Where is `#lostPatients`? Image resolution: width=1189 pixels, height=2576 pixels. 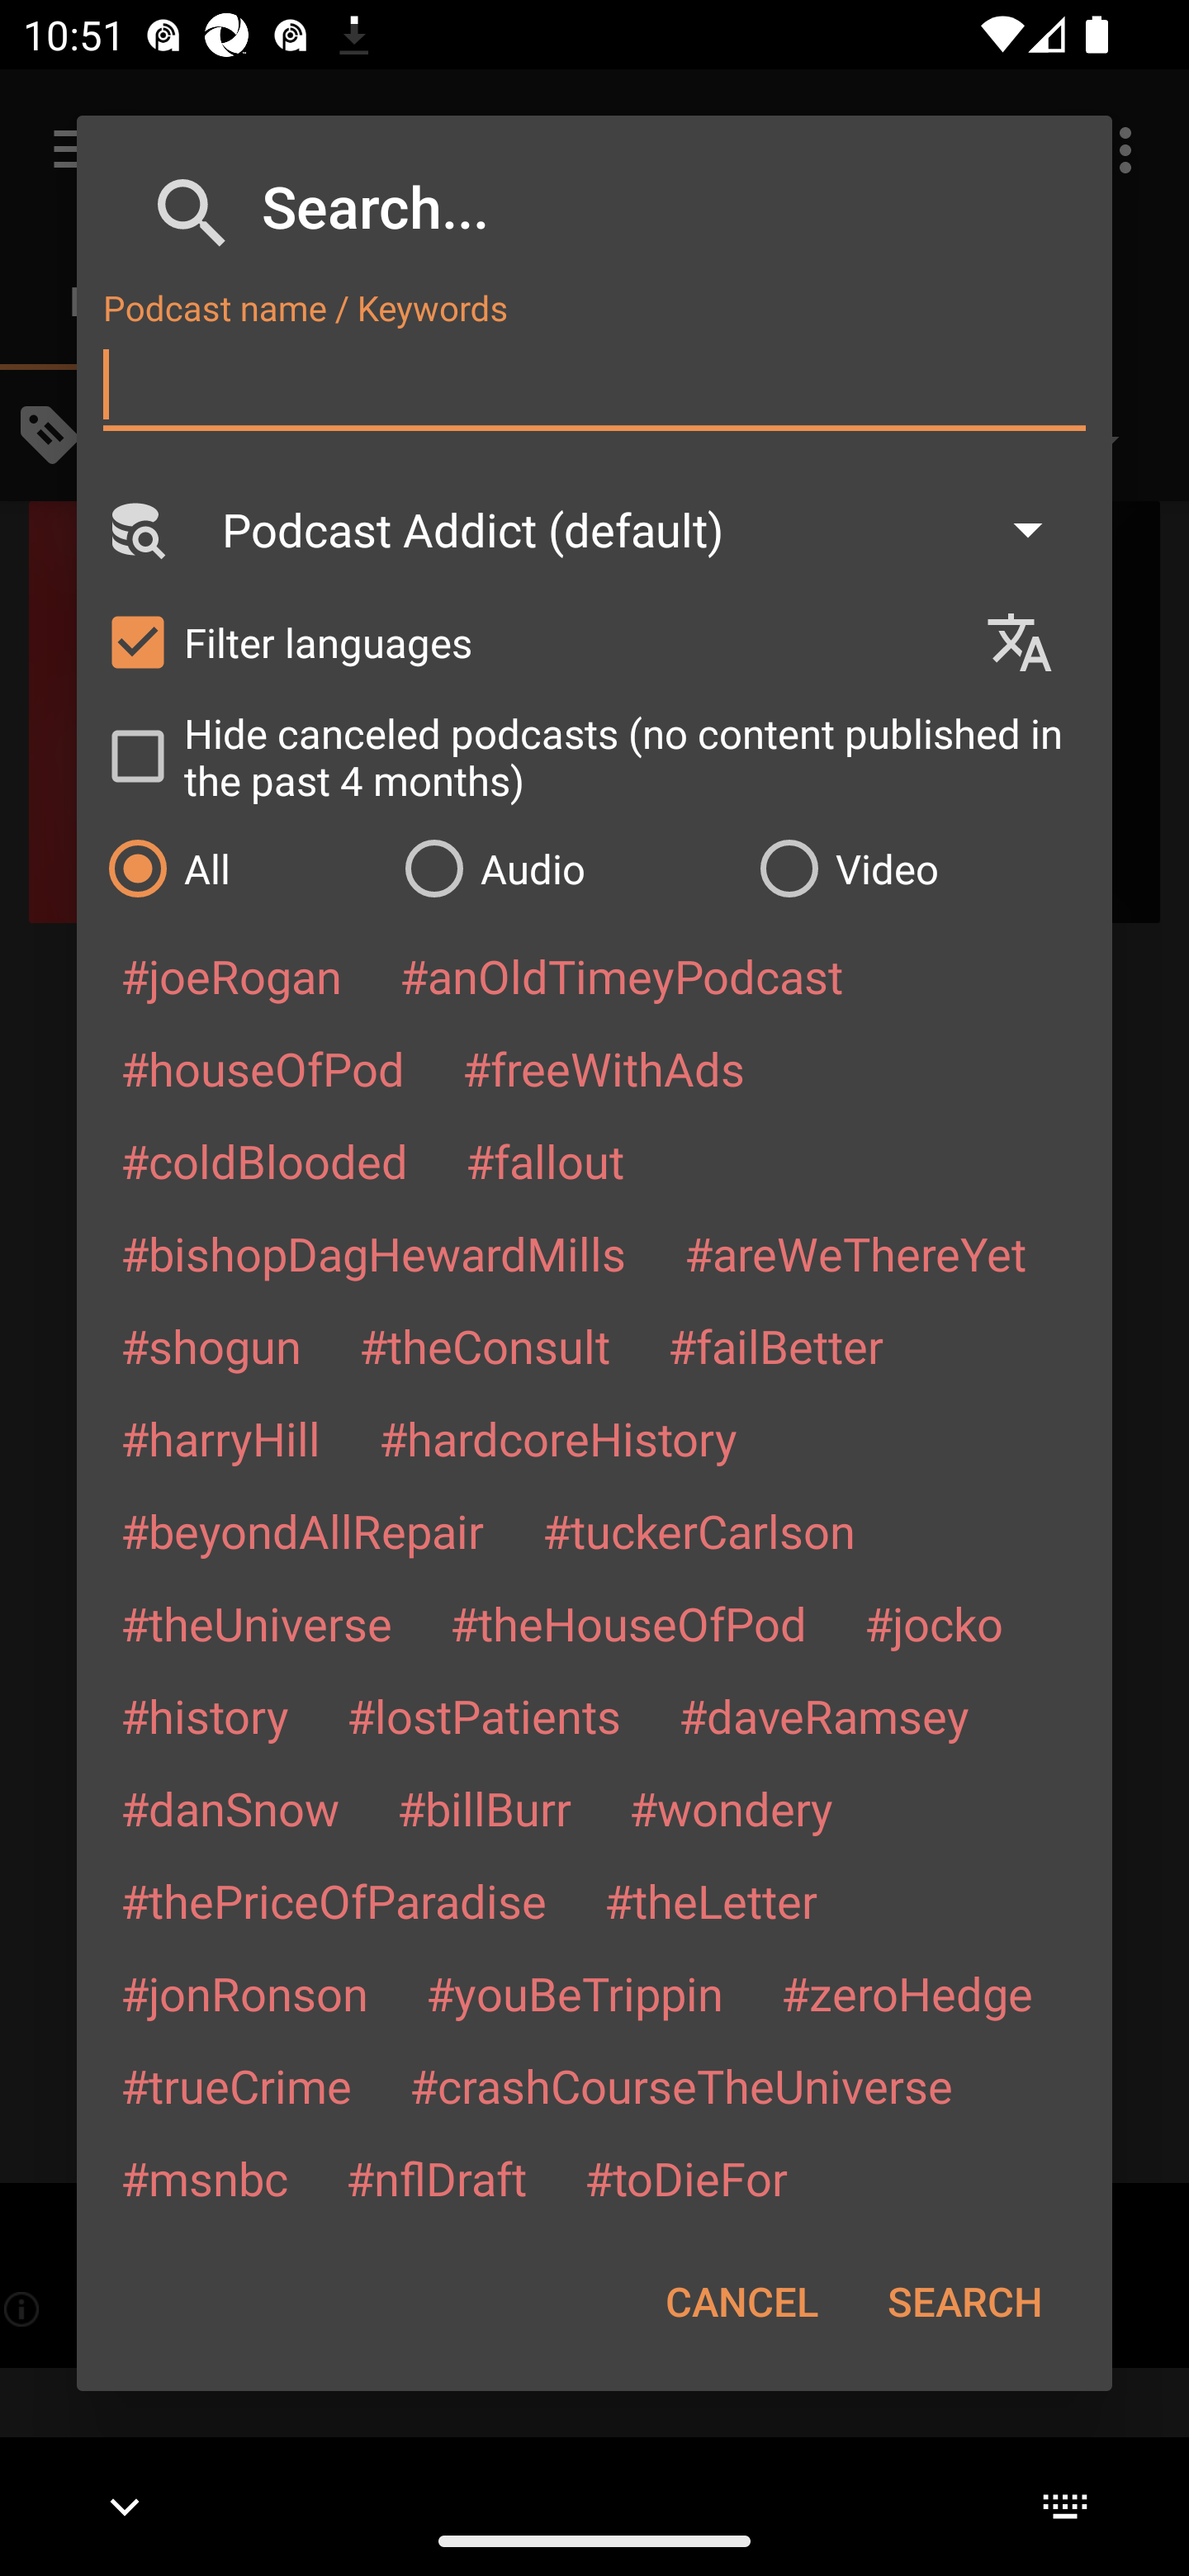 #lostPatients is located at coordinates (484, 1716).